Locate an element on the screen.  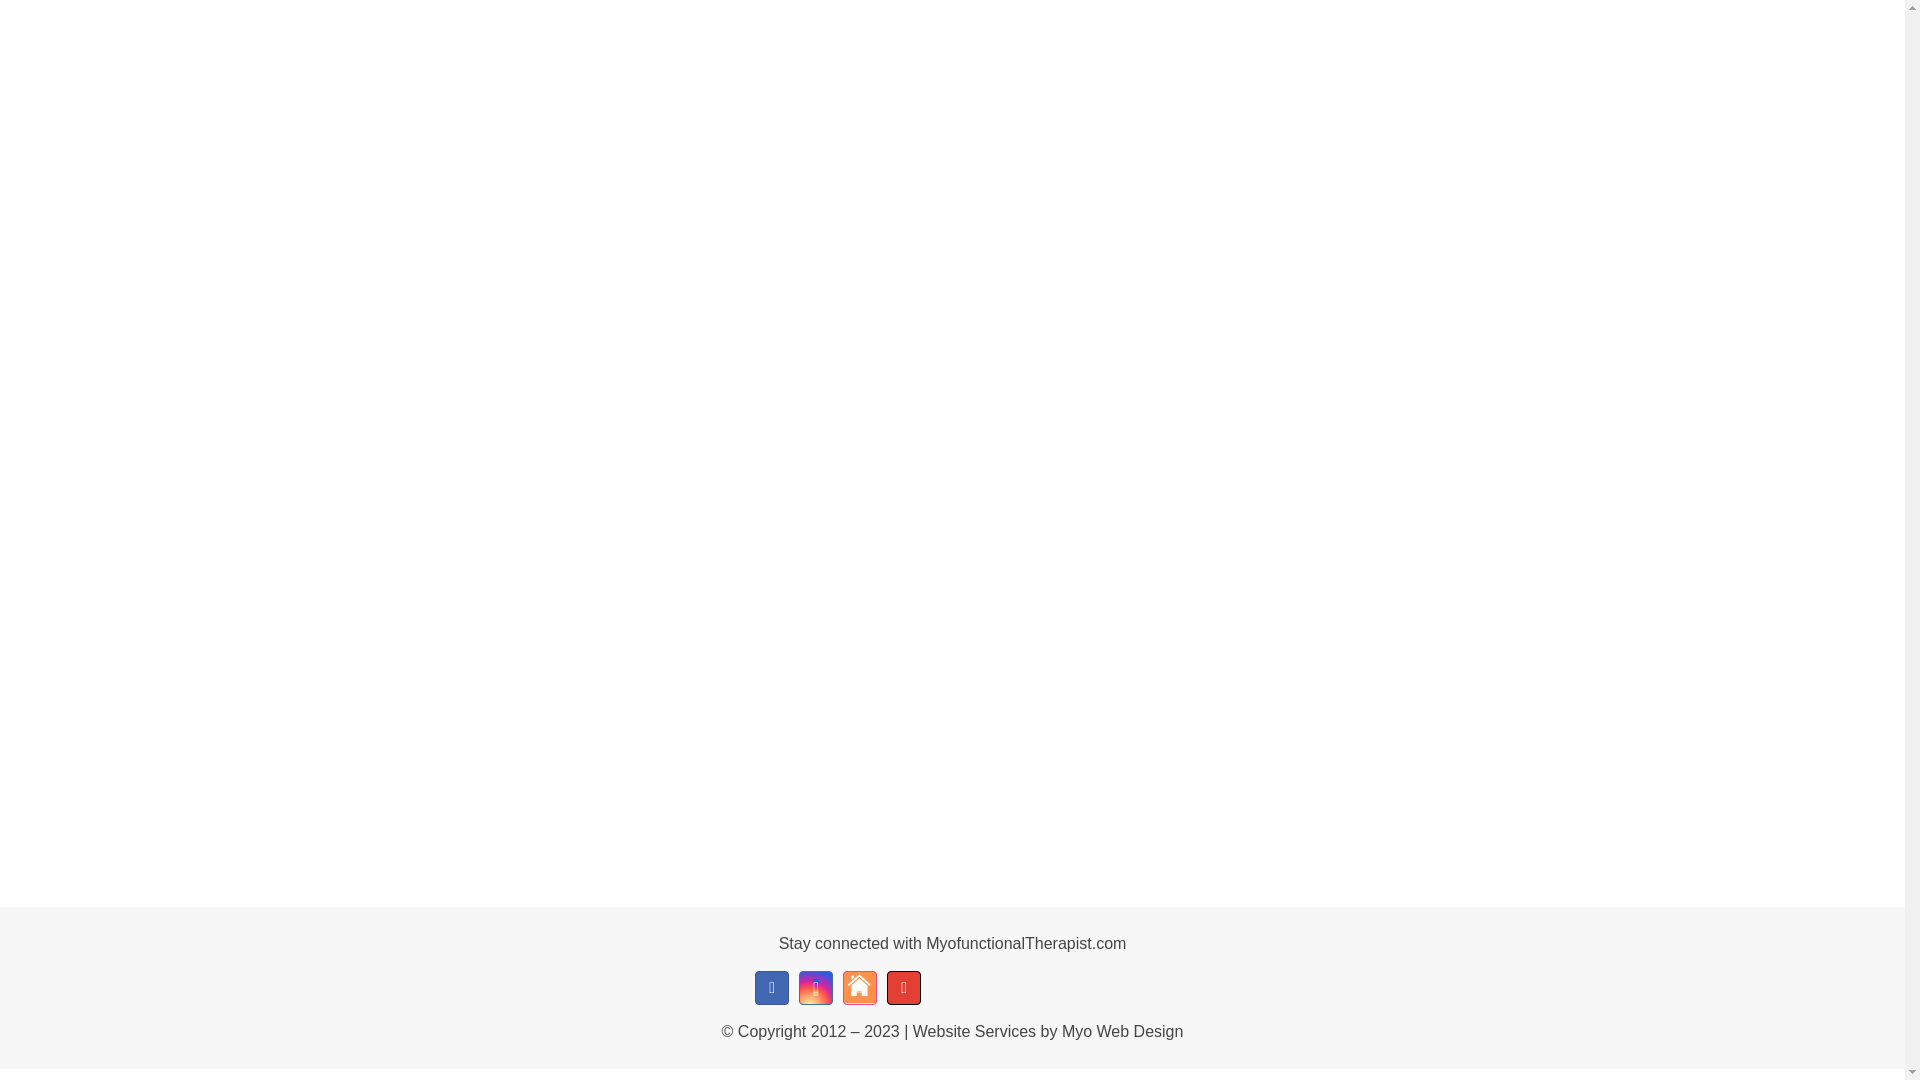
Facebook is located at coordinates (772, 988).